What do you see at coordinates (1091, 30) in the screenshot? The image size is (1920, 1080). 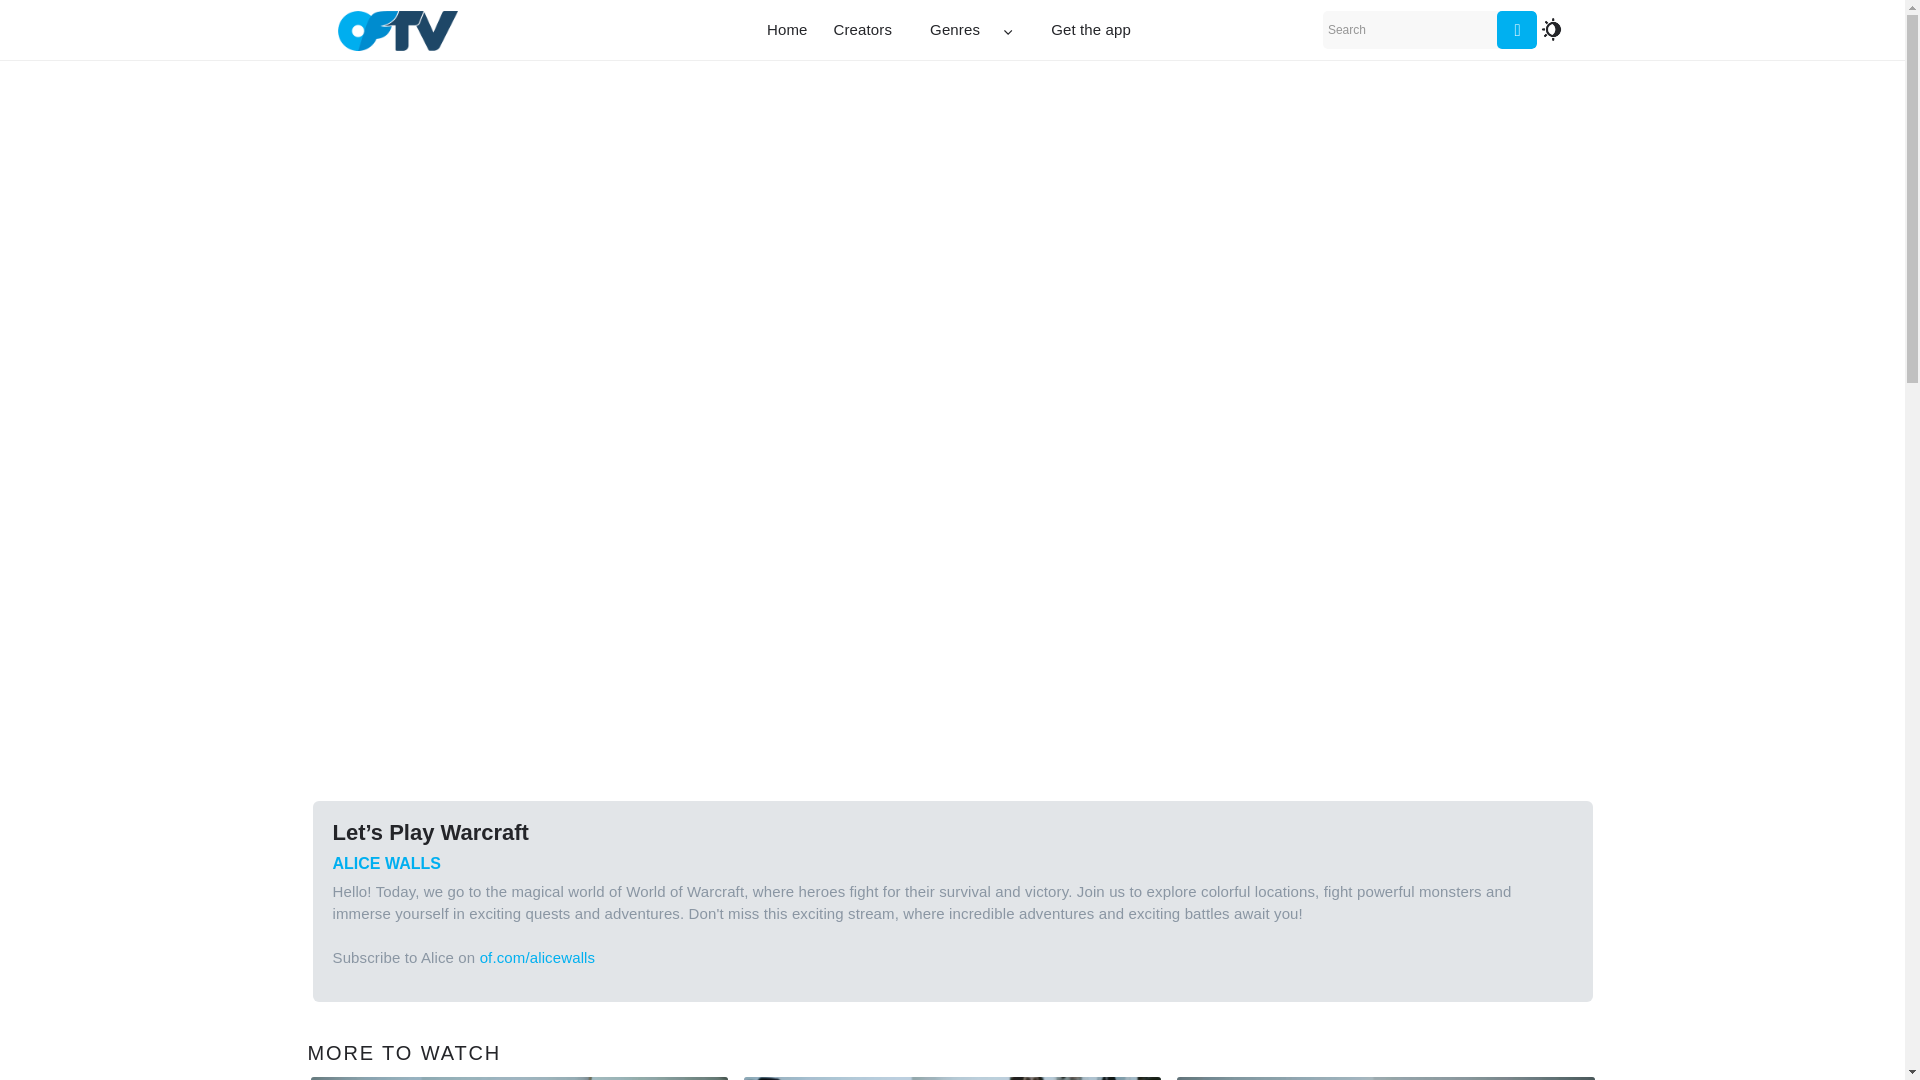 I see `gettheapp` at bounding box center [1091, 30].